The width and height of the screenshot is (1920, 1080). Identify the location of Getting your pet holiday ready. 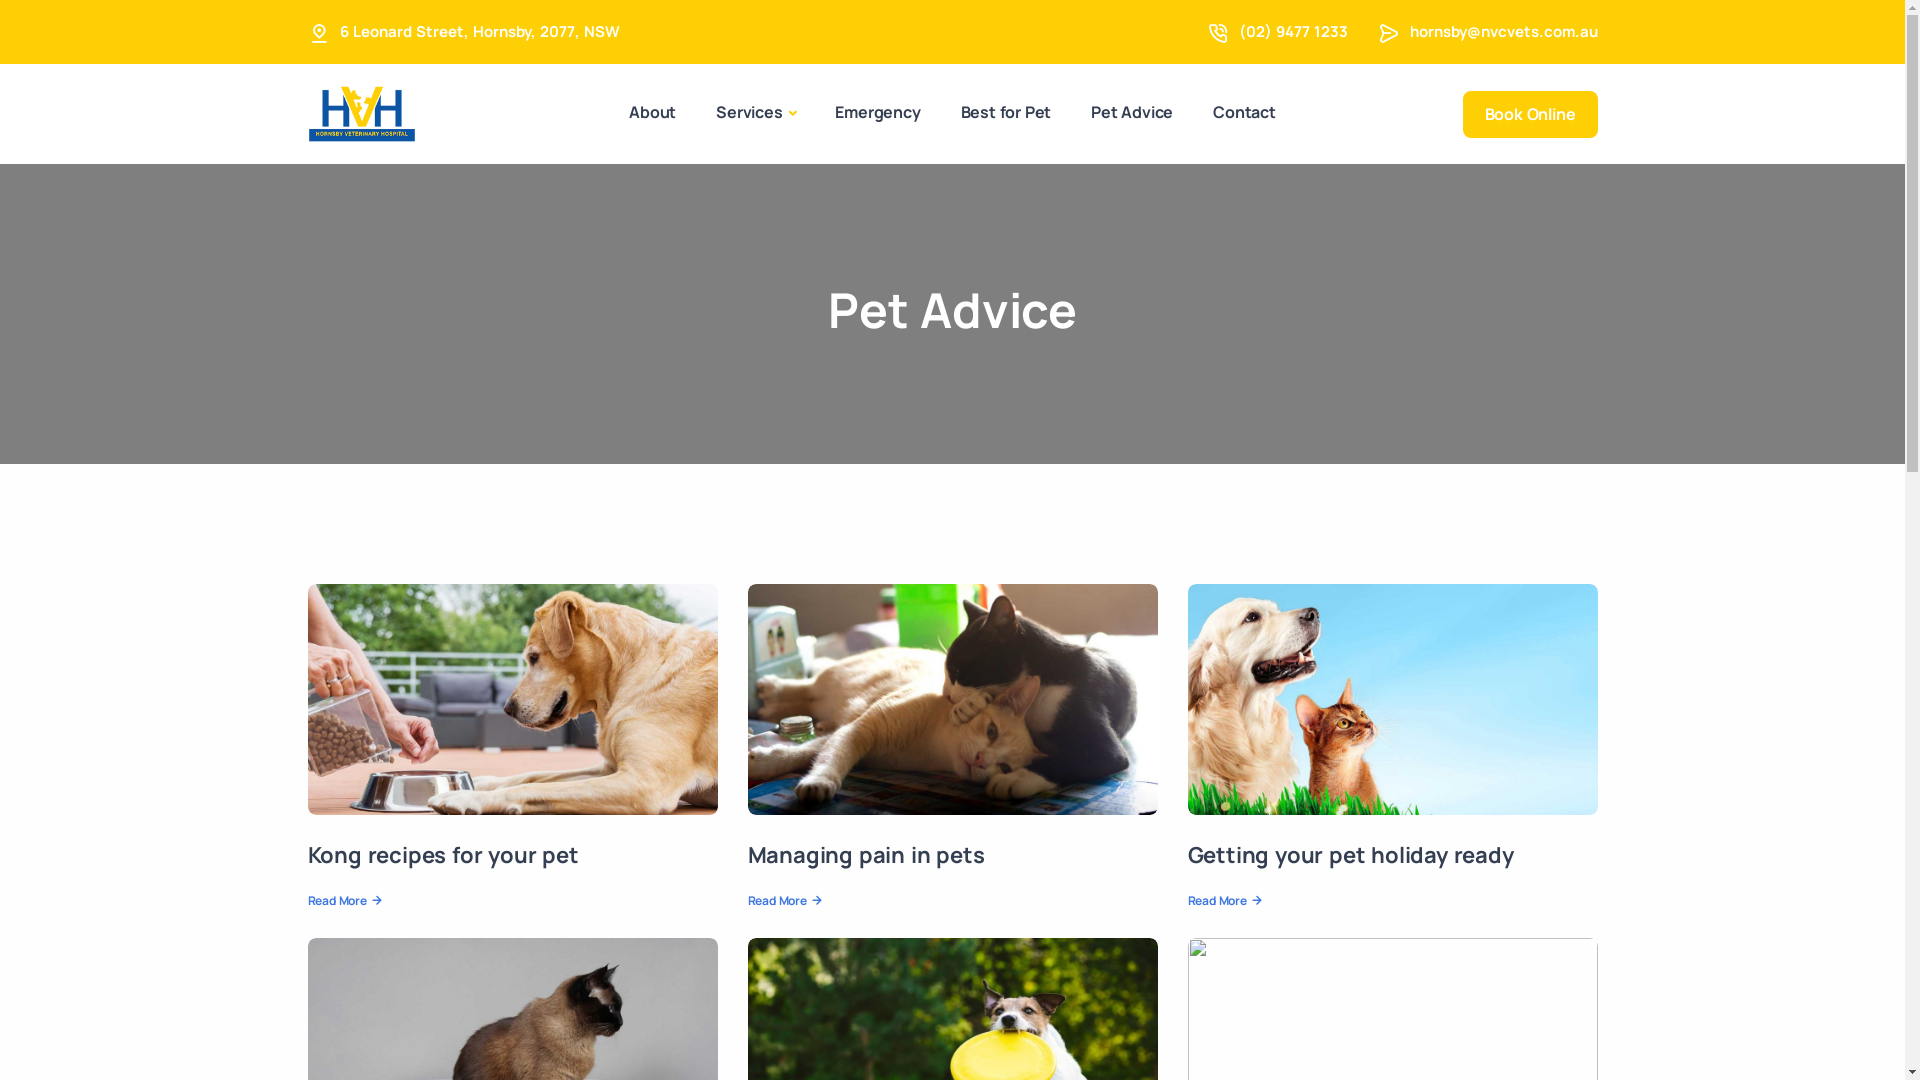
(1351, 855).